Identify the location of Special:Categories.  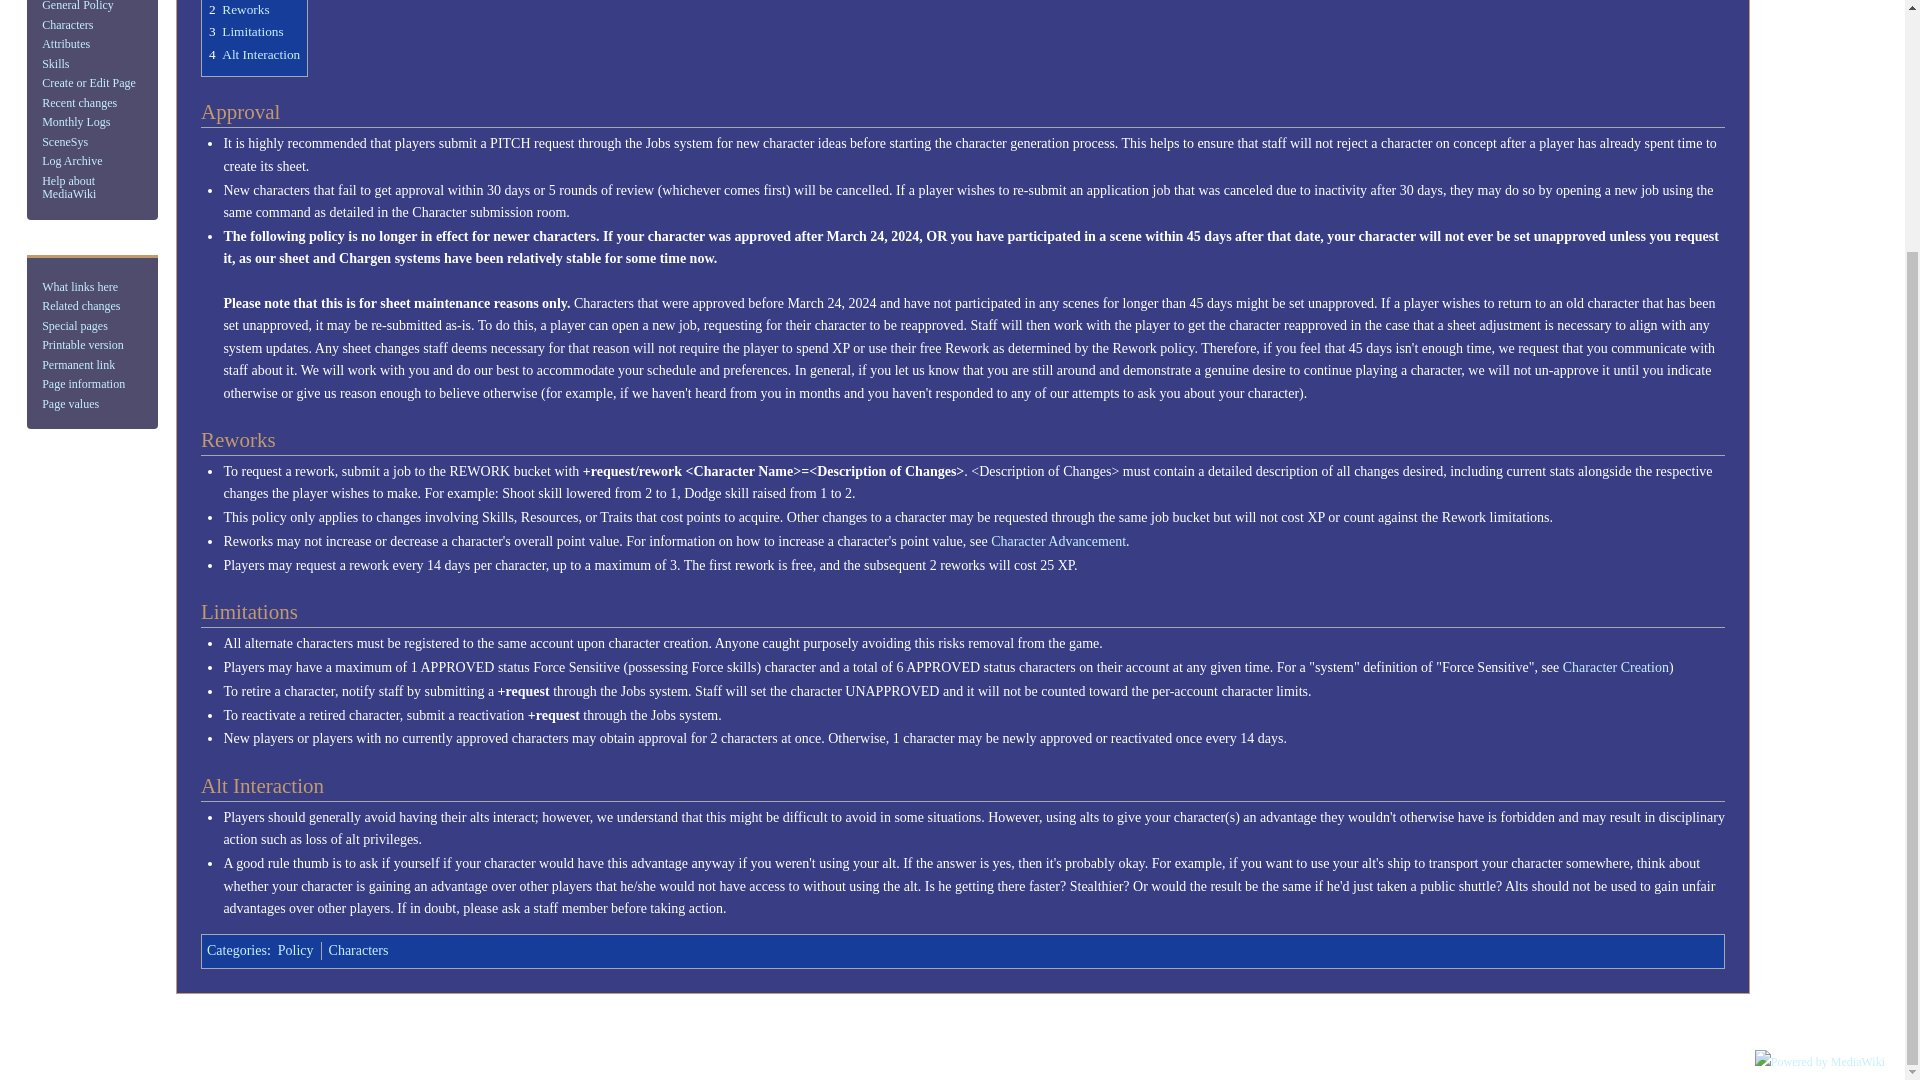
(236, 950).